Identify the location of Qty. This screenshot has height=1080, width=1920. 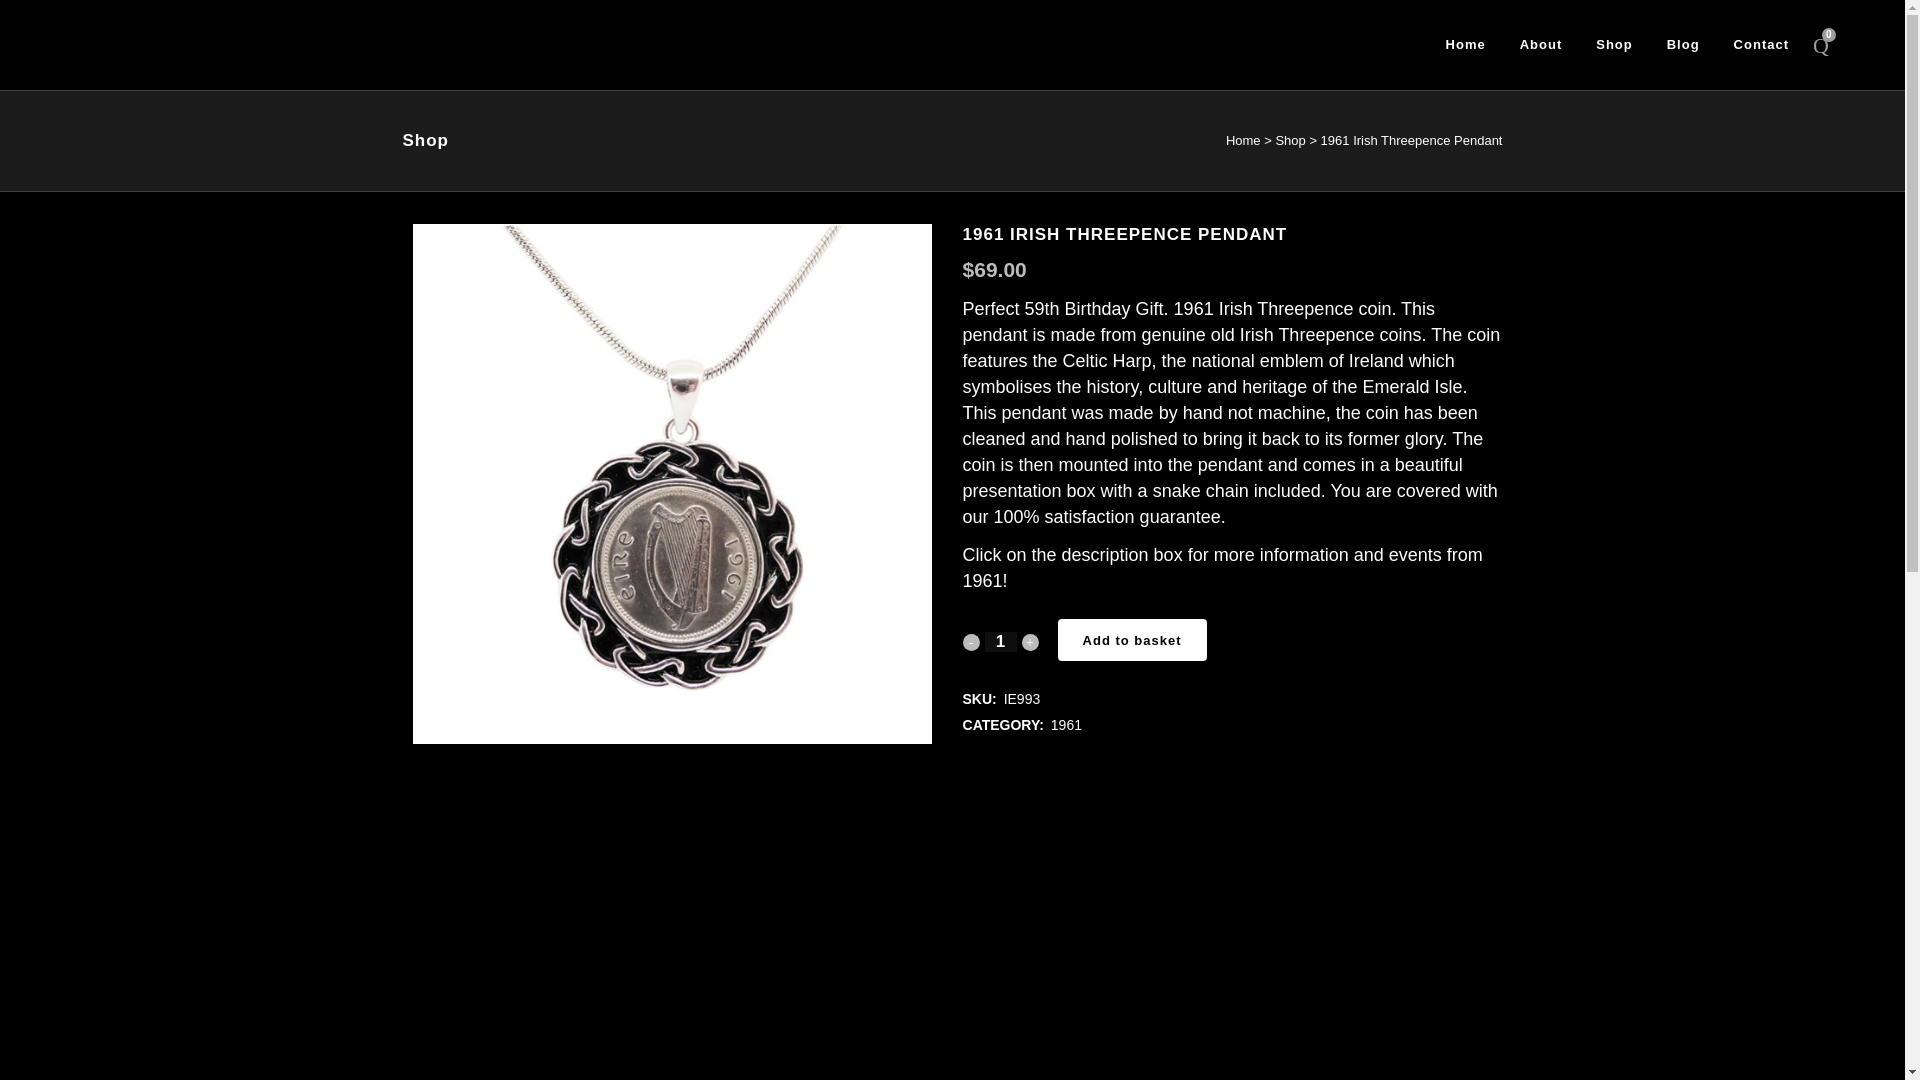
(1000, 642).